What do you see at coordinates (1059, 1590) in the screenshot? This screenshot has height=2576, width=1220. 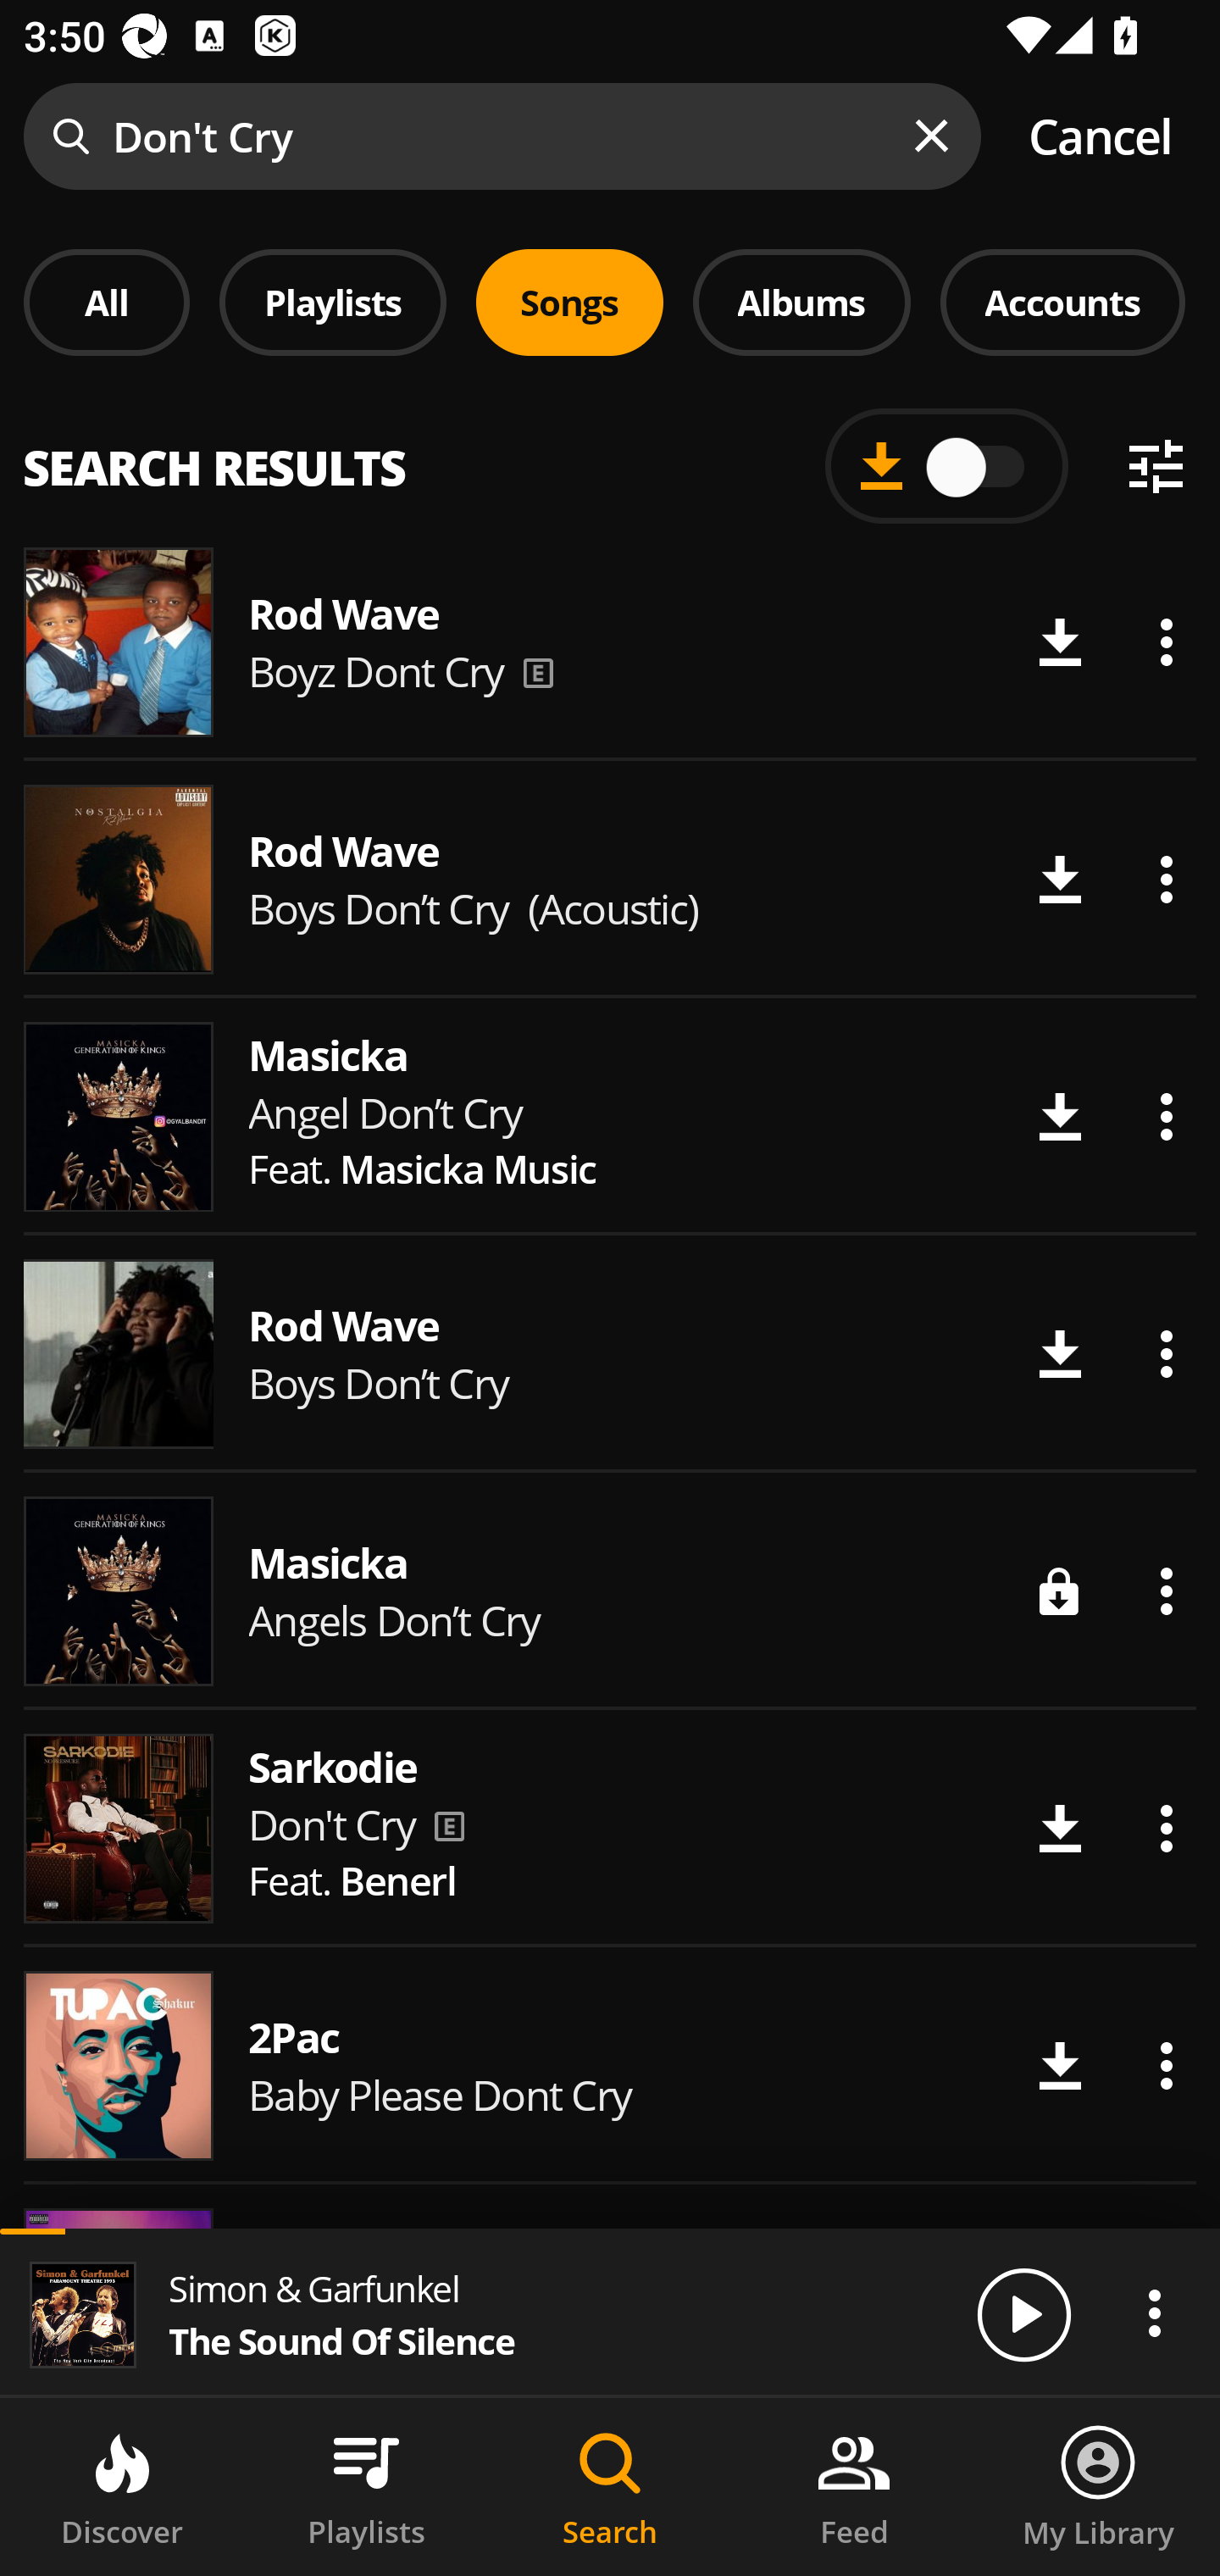 I see `Download` at bounding box center [1059, 1590].